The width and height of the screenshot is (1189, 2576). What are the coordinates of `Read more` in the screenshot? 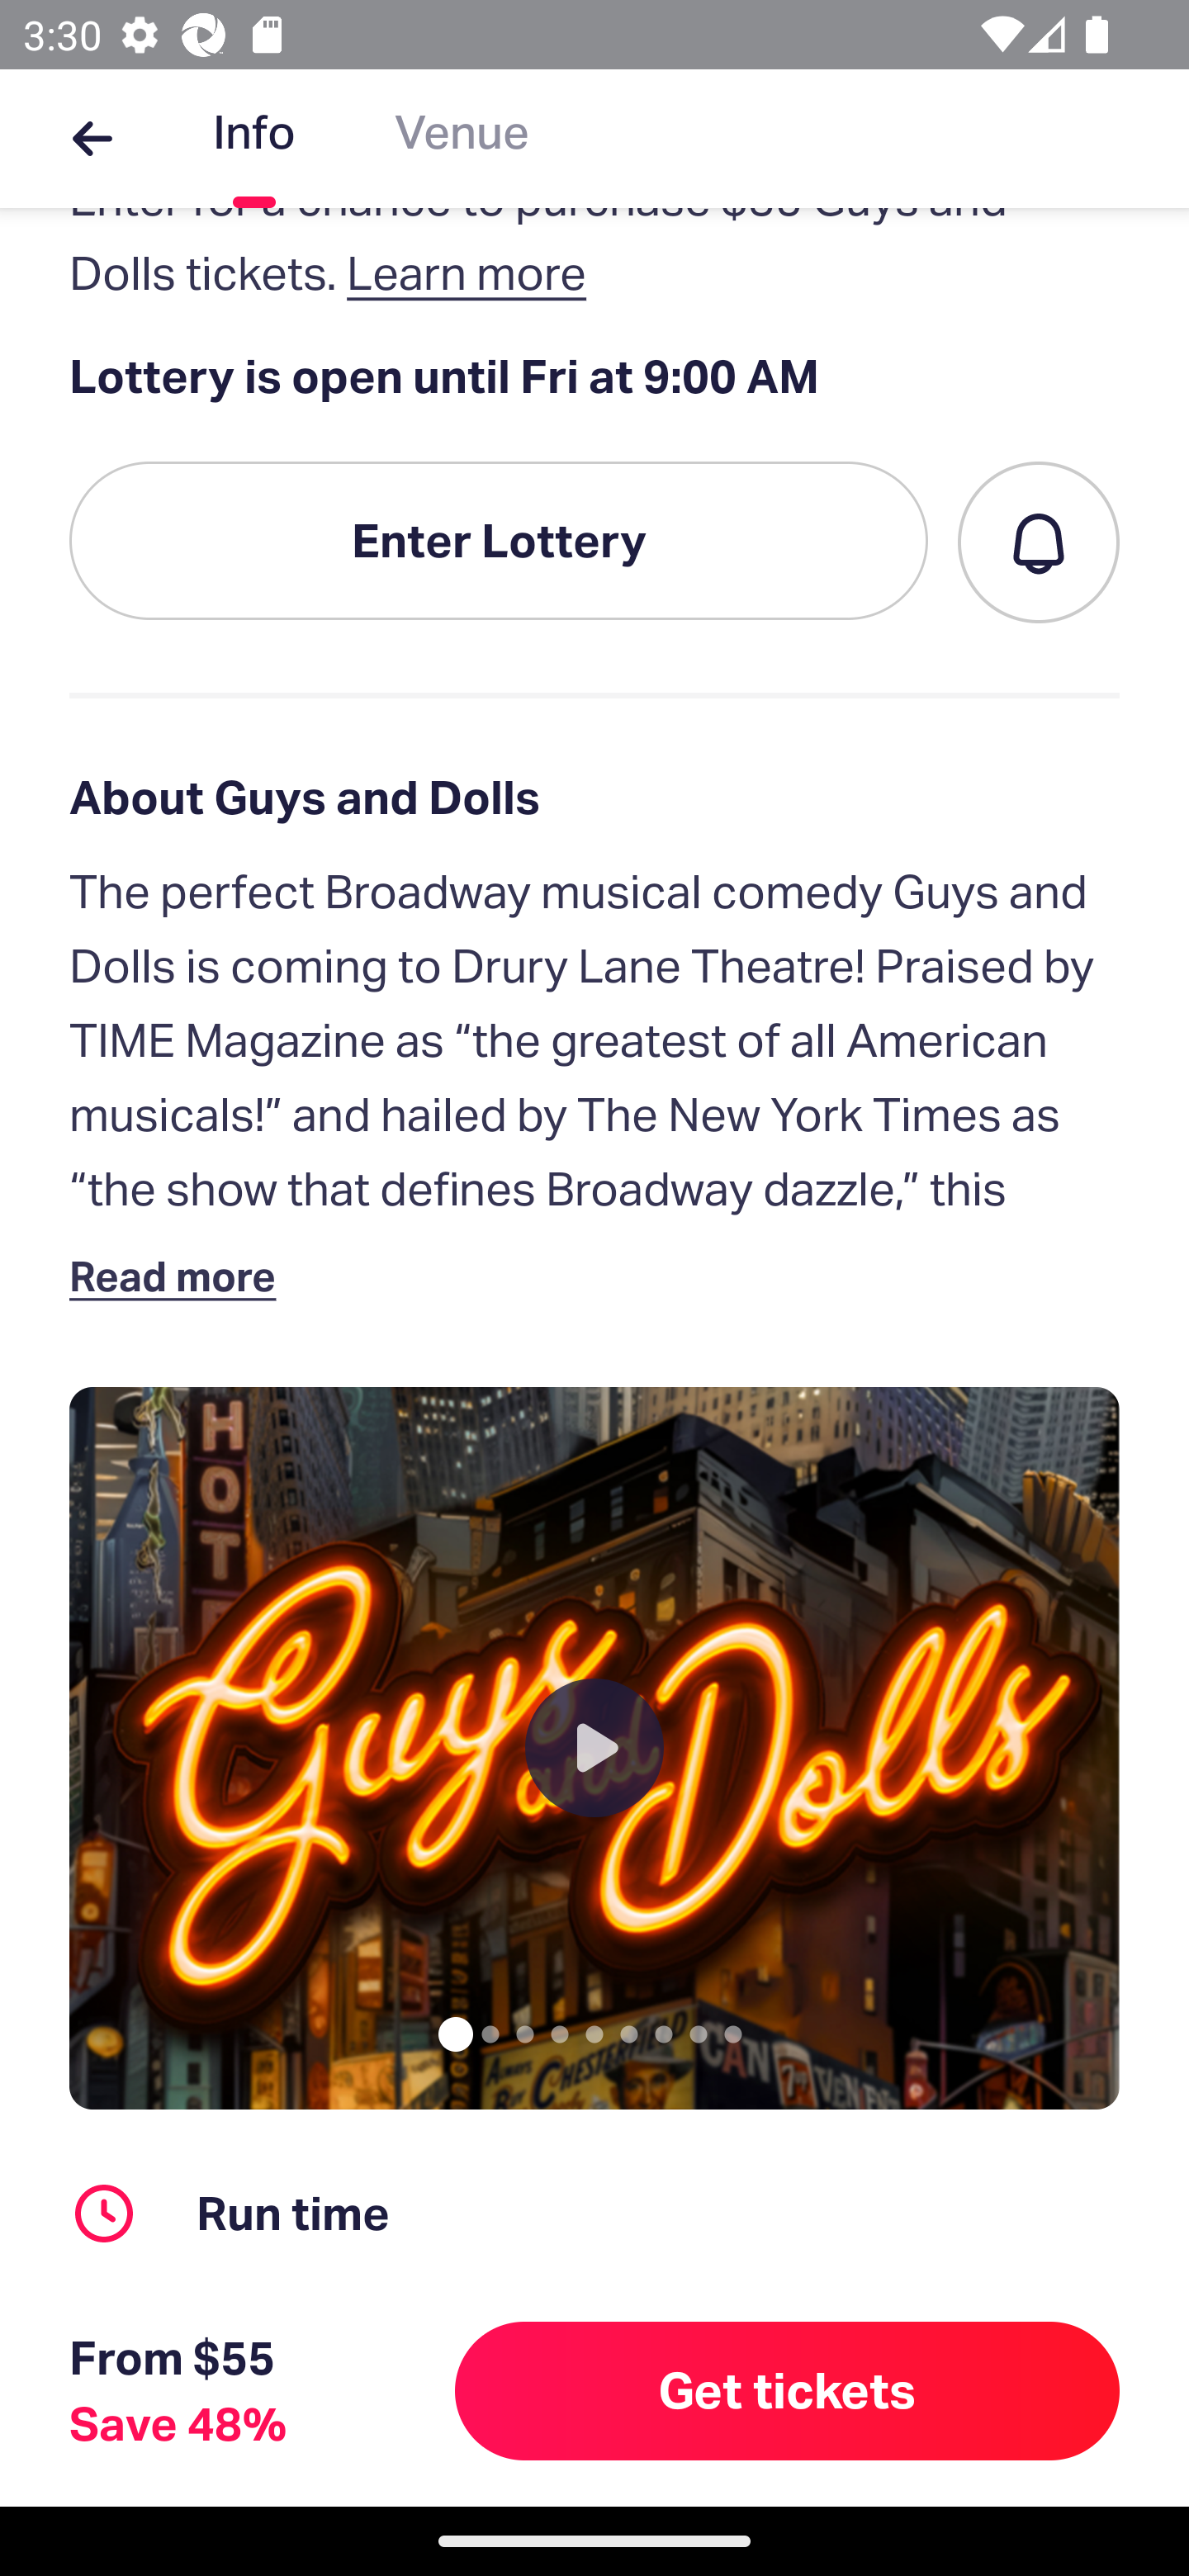 It's located at (180, 1276).